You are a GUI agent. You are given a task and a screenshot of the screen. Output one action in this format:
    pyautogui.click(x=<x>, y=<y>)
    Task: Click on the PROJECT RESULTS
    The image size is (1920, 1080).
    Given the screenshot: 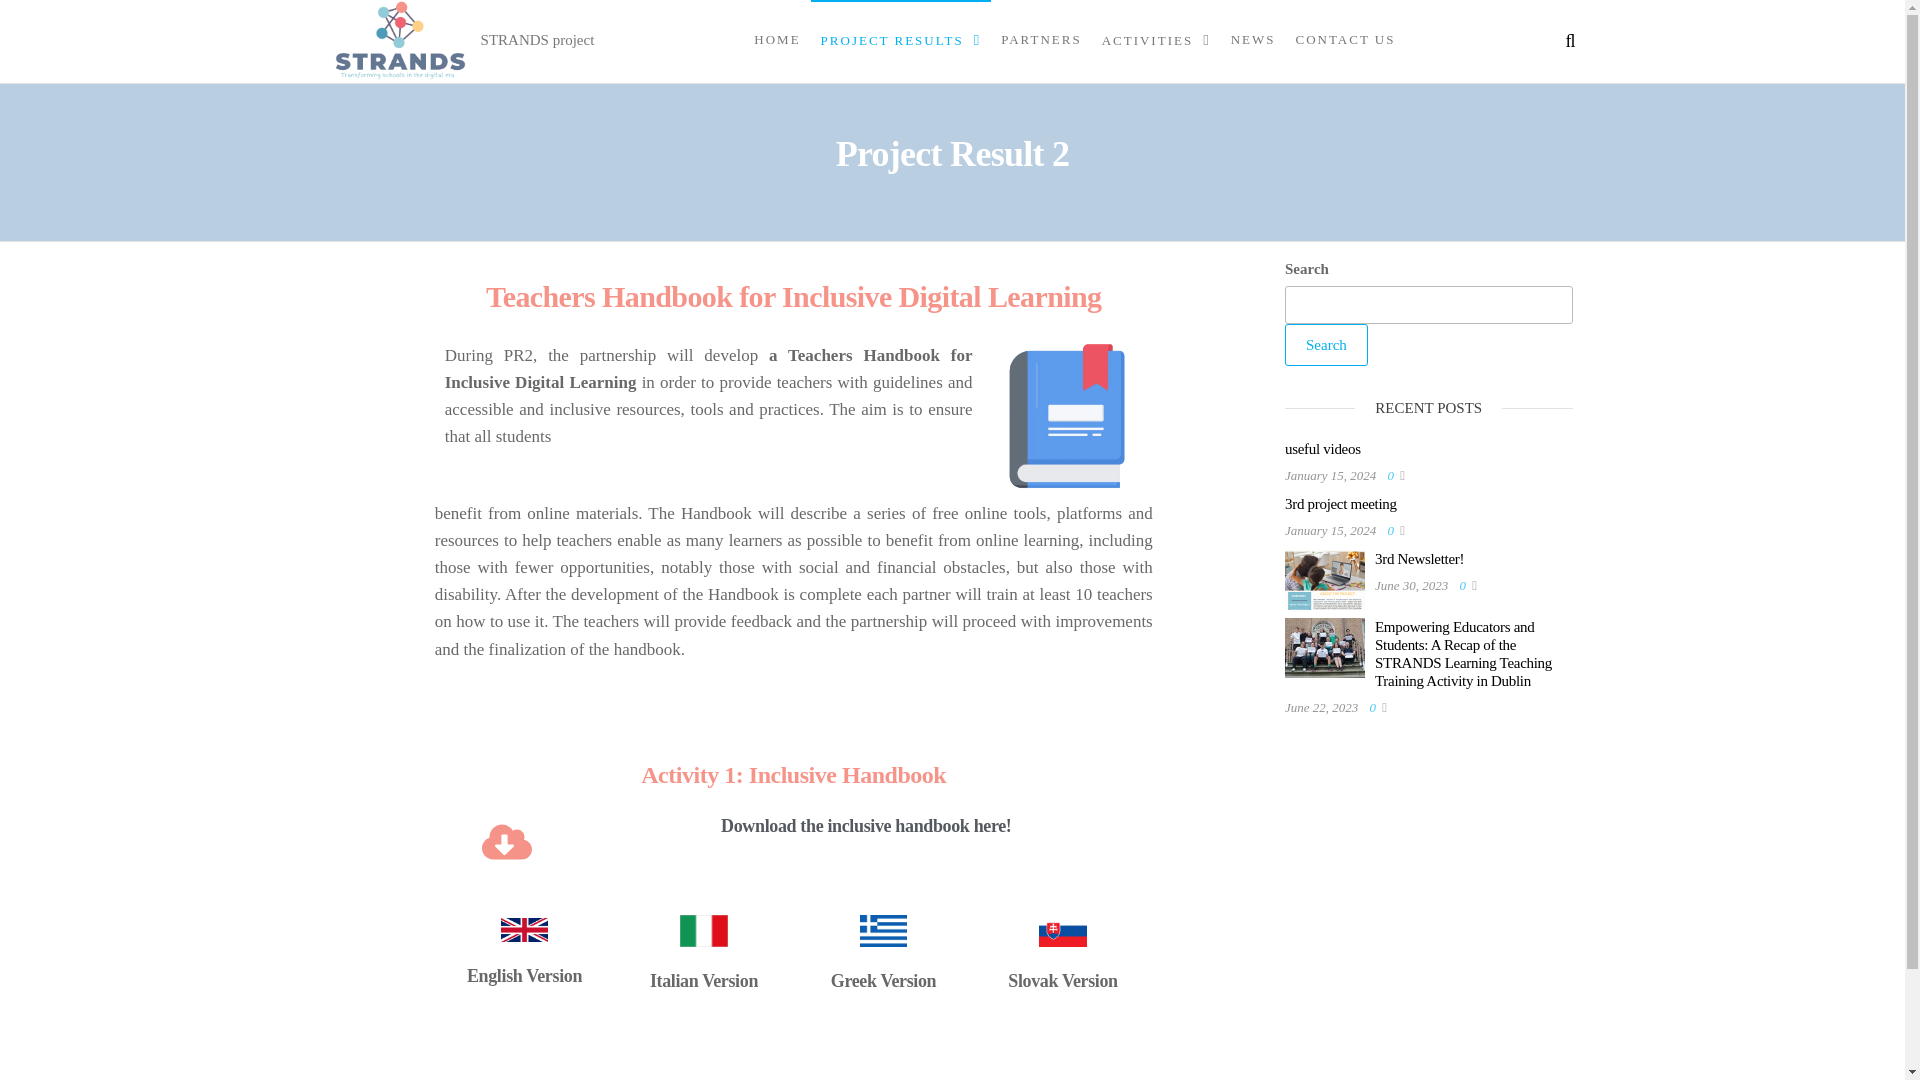 What is the action you would take?
    pyautogui.click(x=901, y=40)
    